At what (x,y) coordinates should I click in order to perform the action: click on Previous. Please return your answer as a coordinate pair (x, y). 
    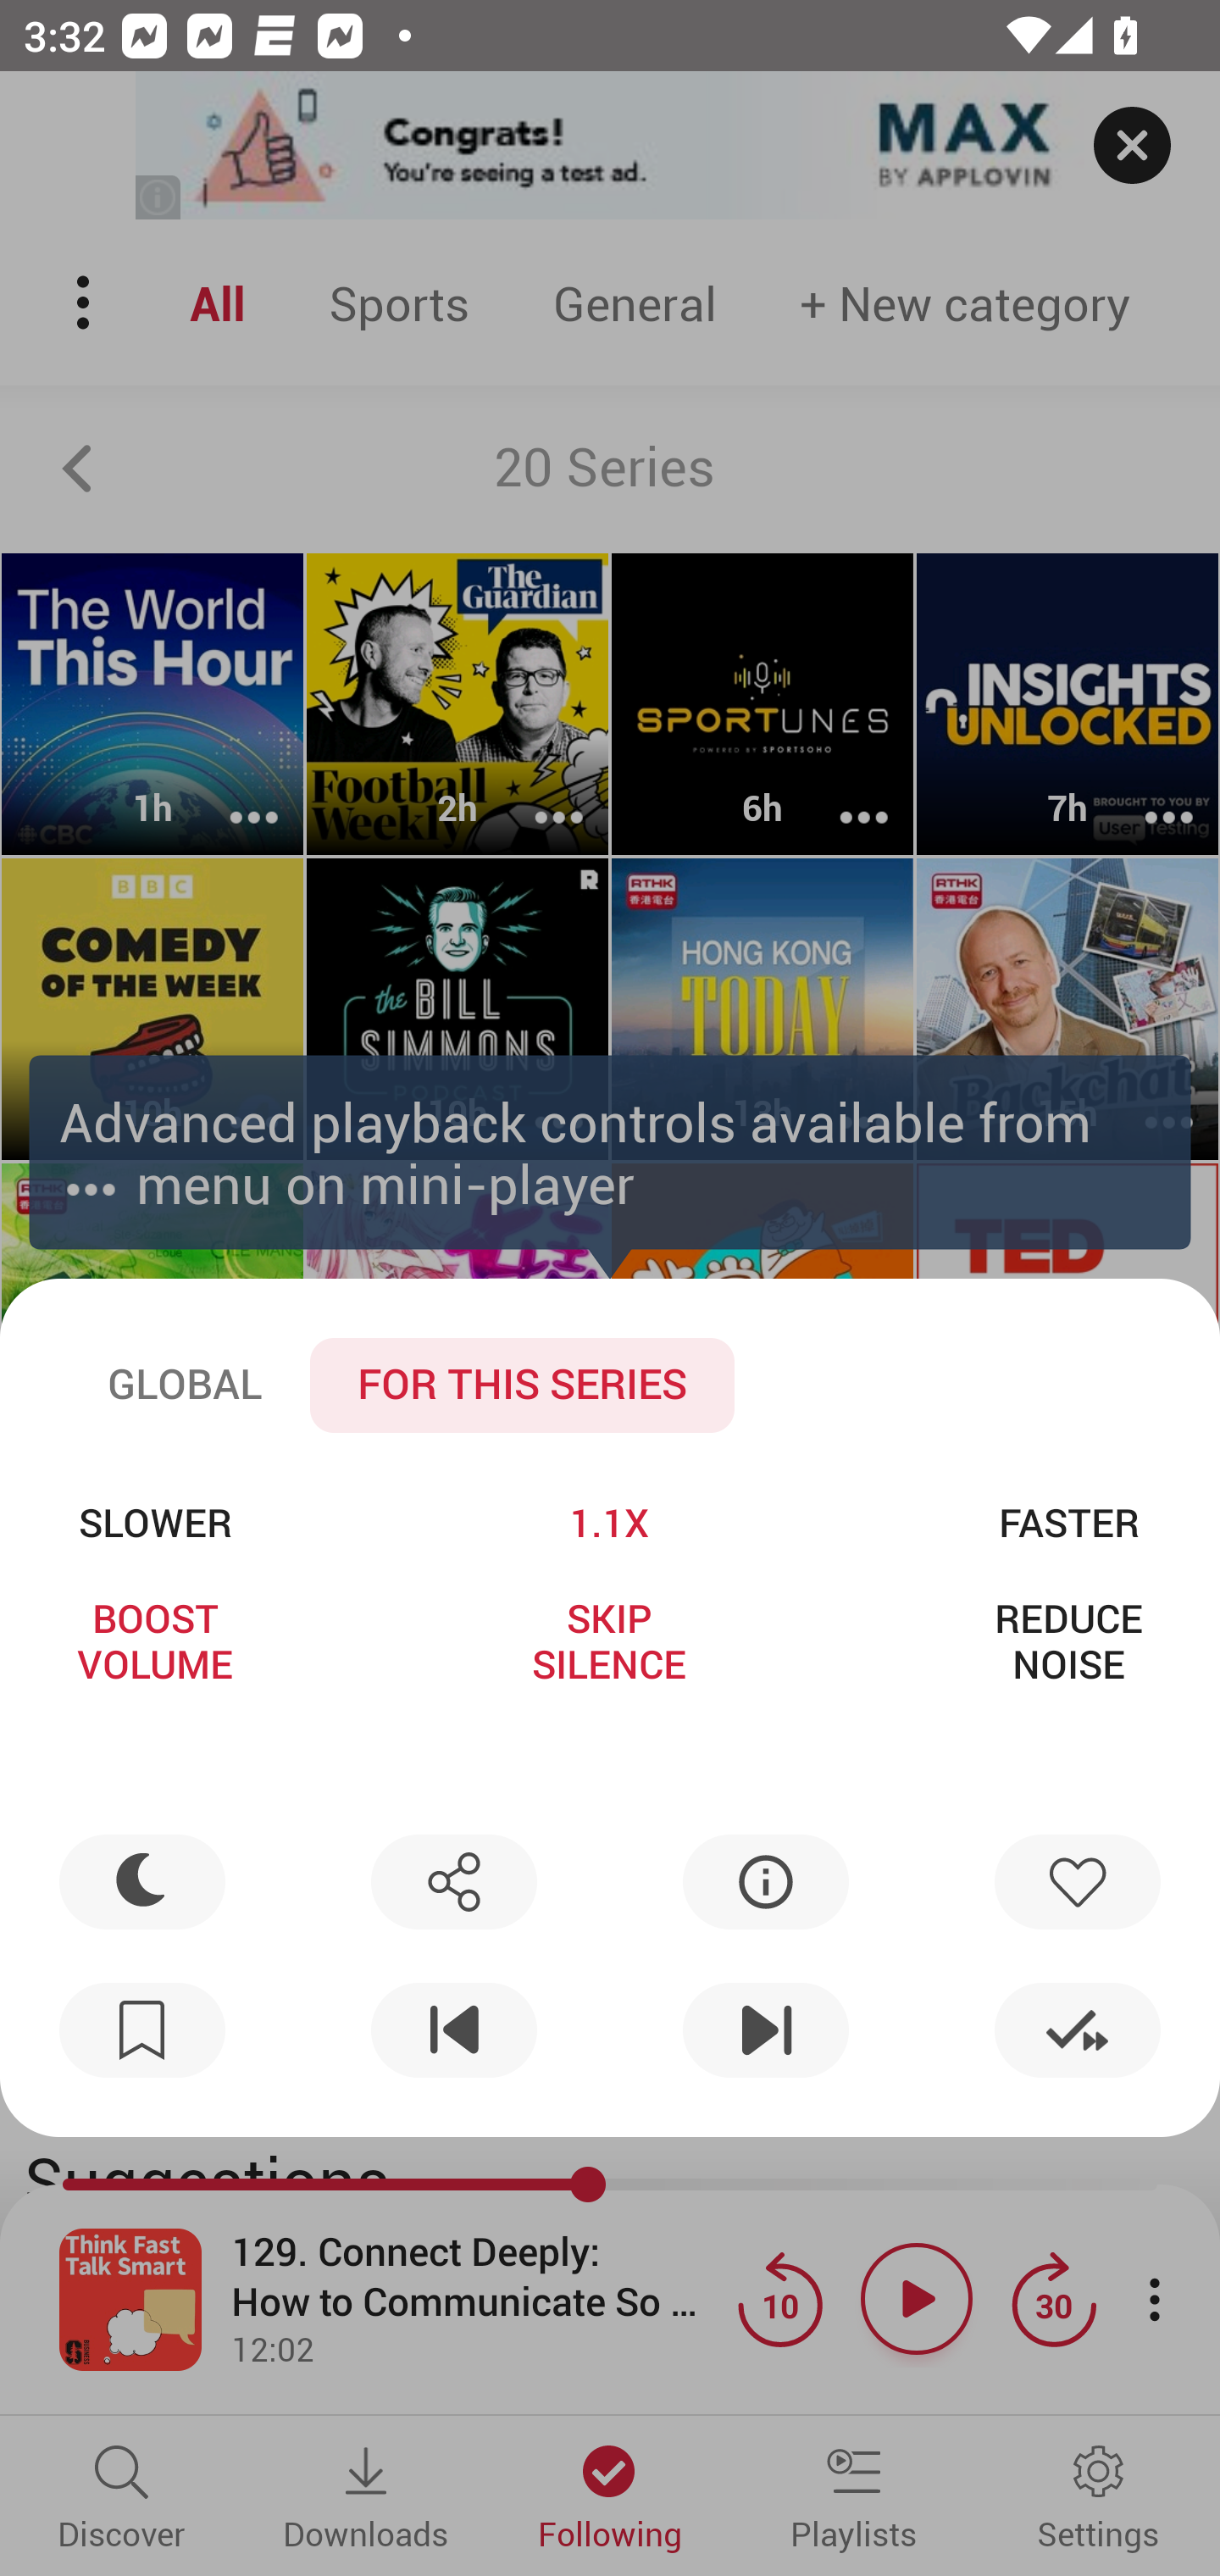
    Looking at the image, I should click on (453, 2030).